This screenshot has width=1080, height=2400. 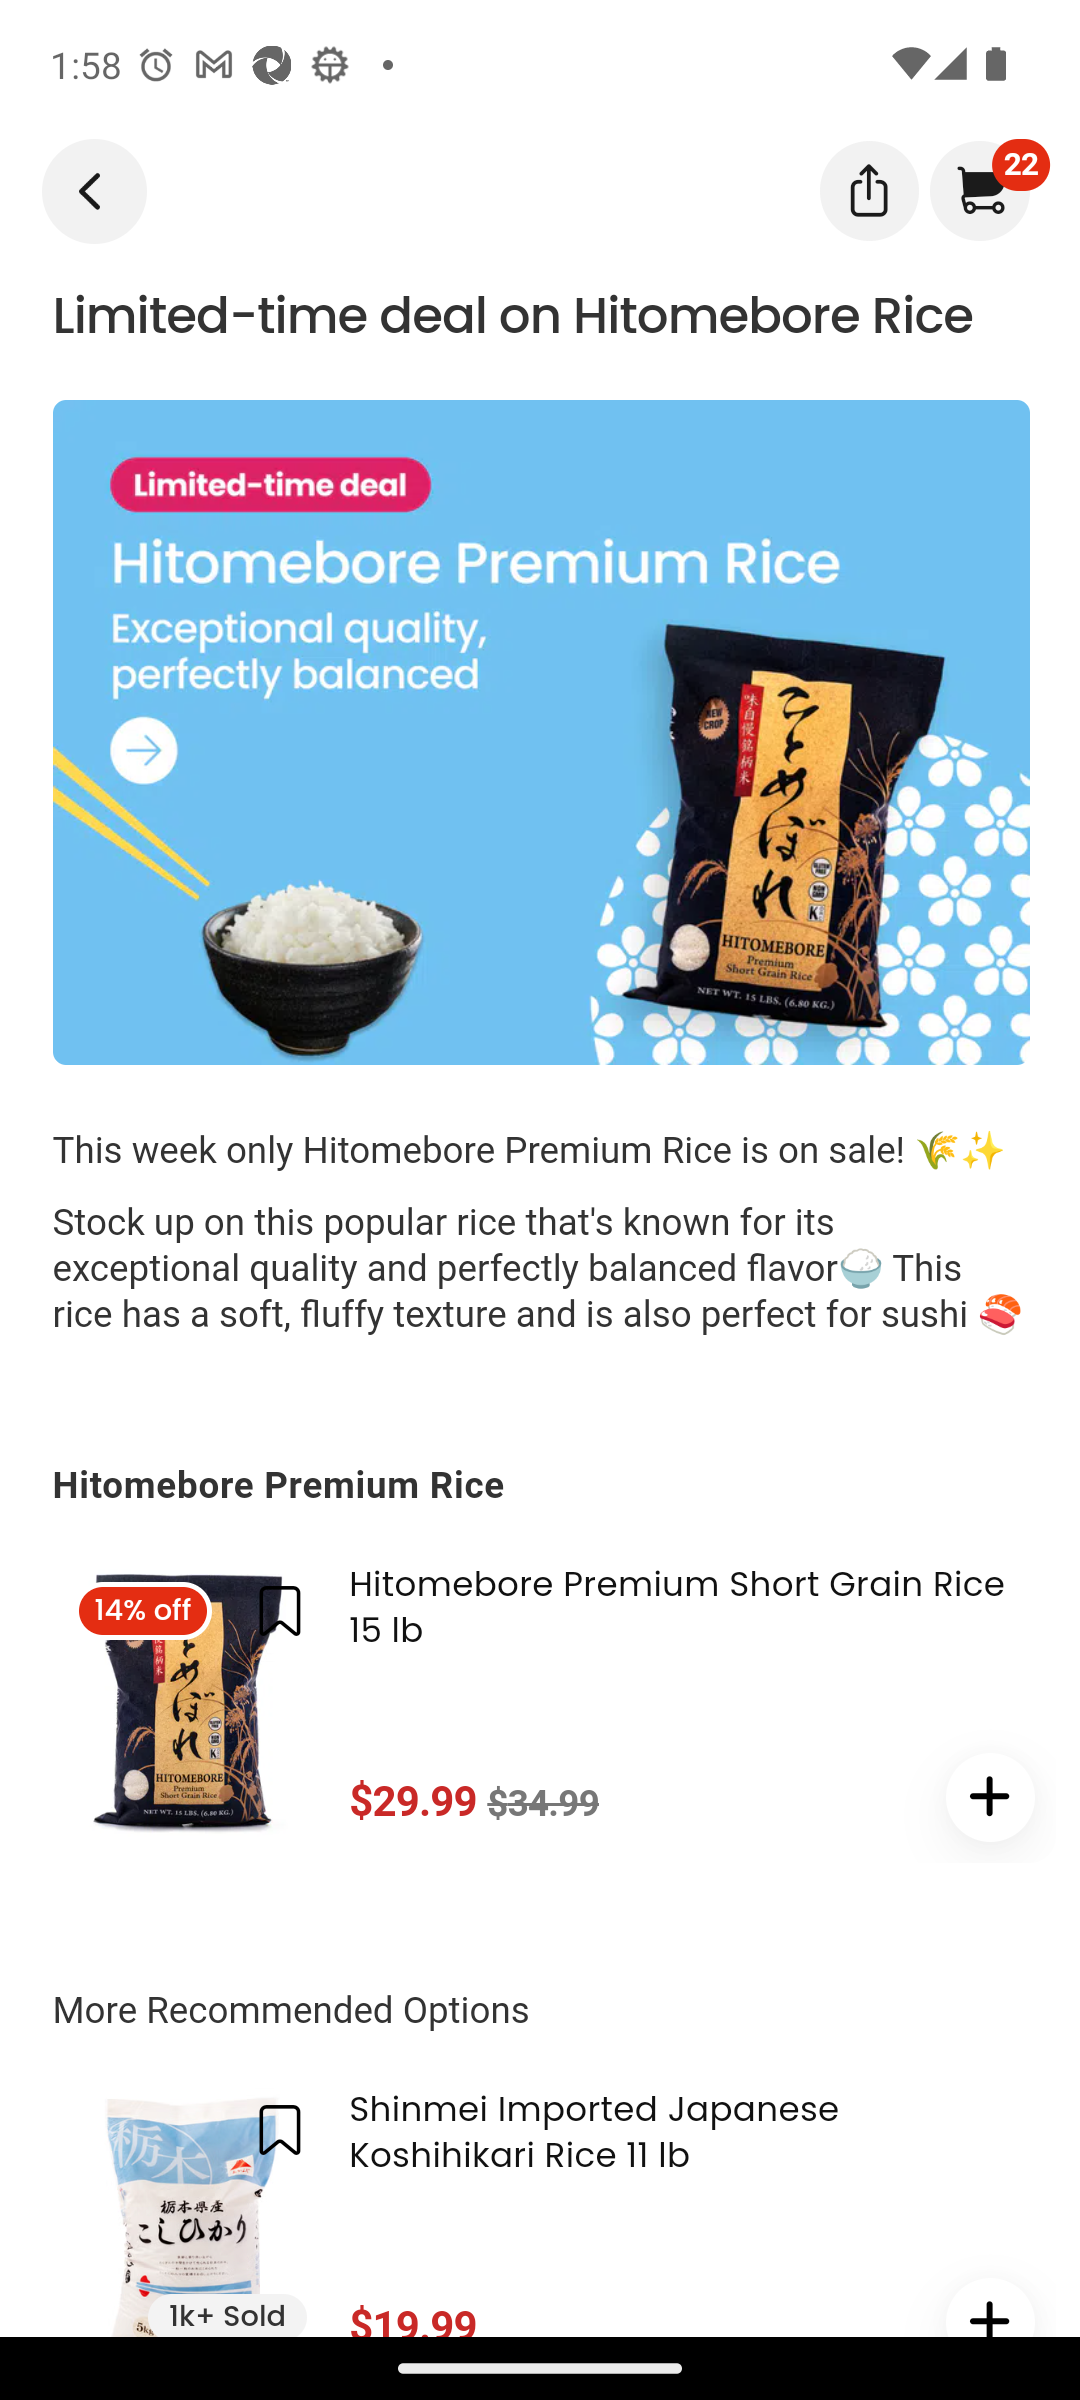 What do you see at coordinates (88, 189) in the screenshot?
I see `Weee! - Groceries Delivered` at bounding box center [88, 189].